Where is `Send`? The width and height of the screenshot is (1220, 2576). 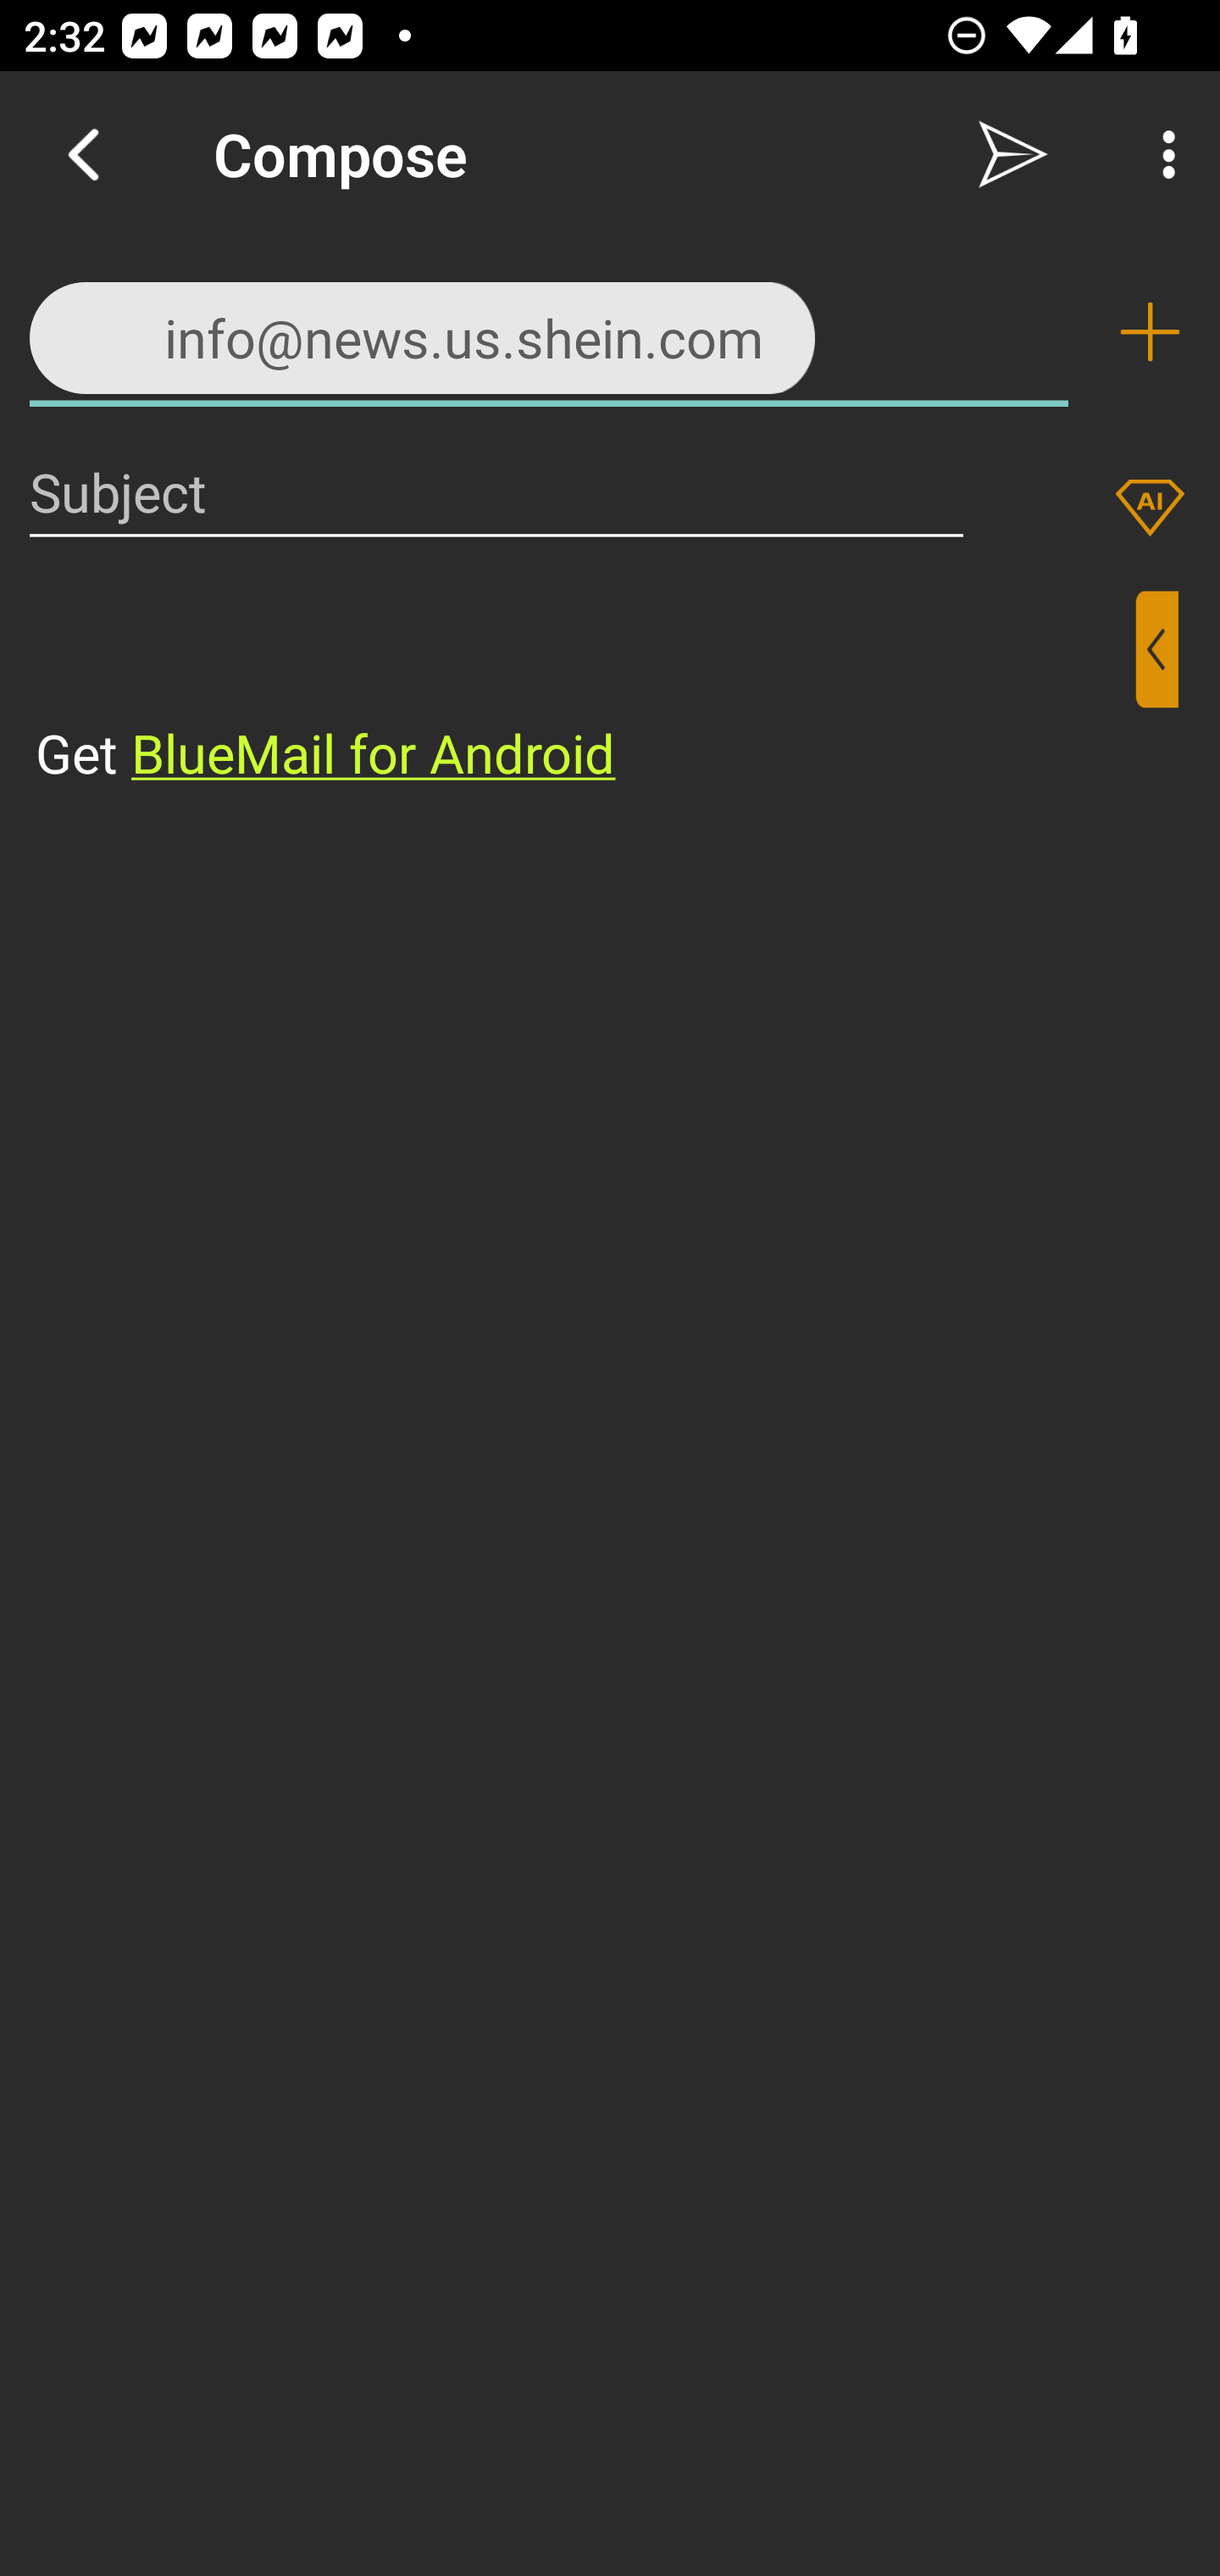
Send is located at coordinates (1013, 154).